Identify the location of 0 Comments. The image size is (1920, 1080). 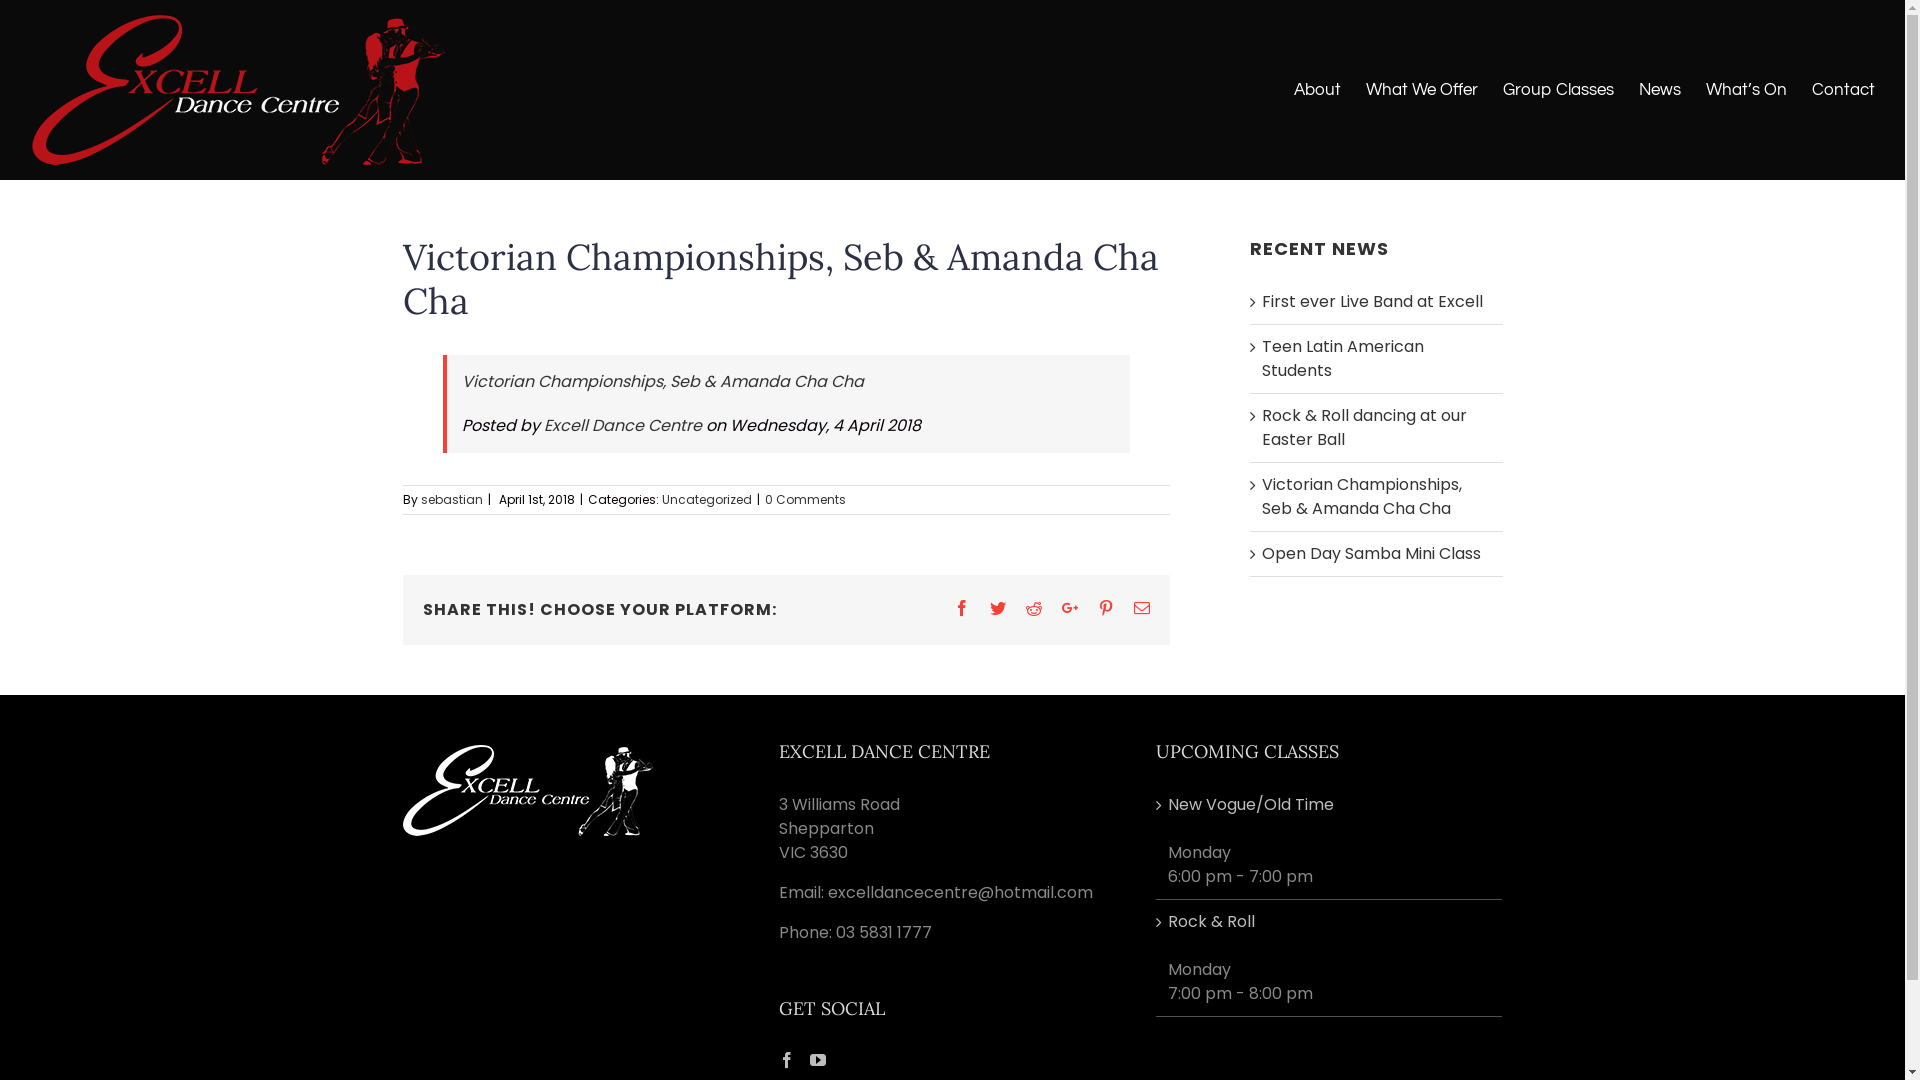
(804, 500).